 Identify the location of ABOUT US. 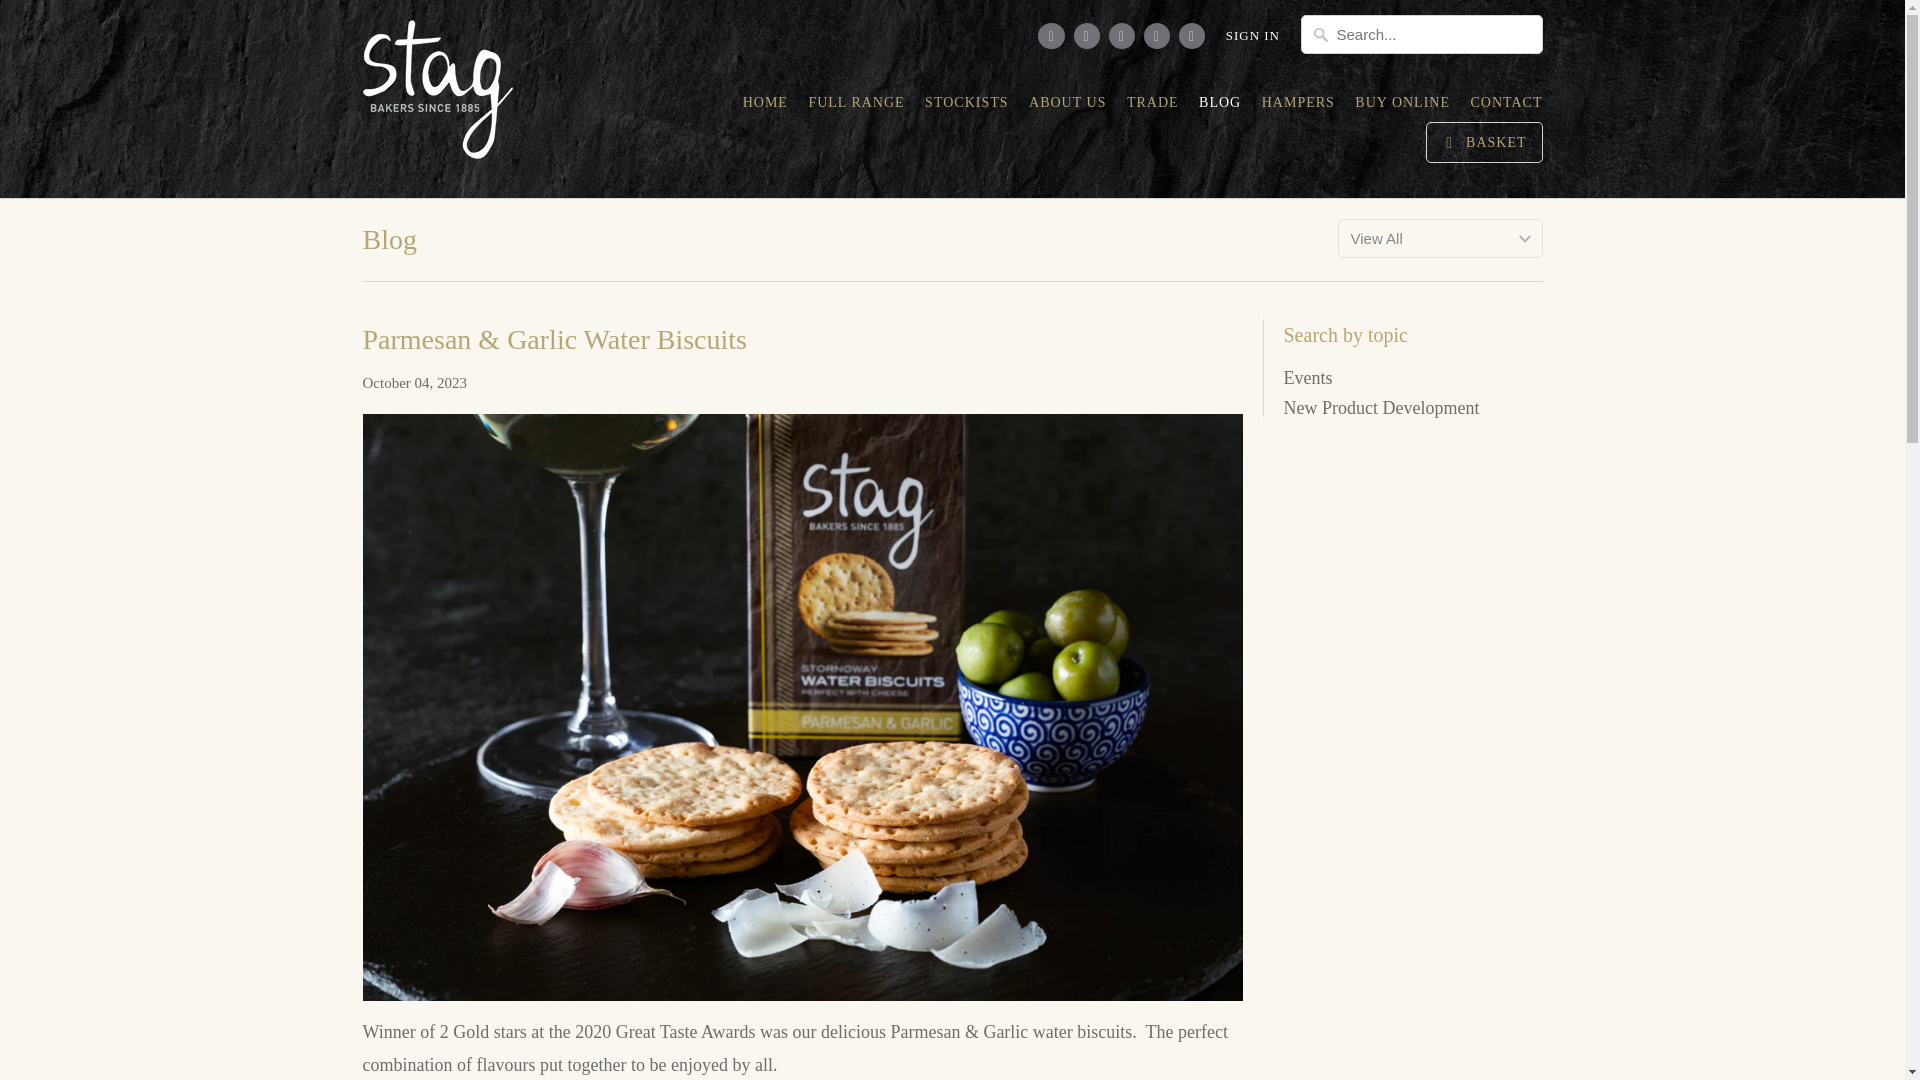
(1067, 108).